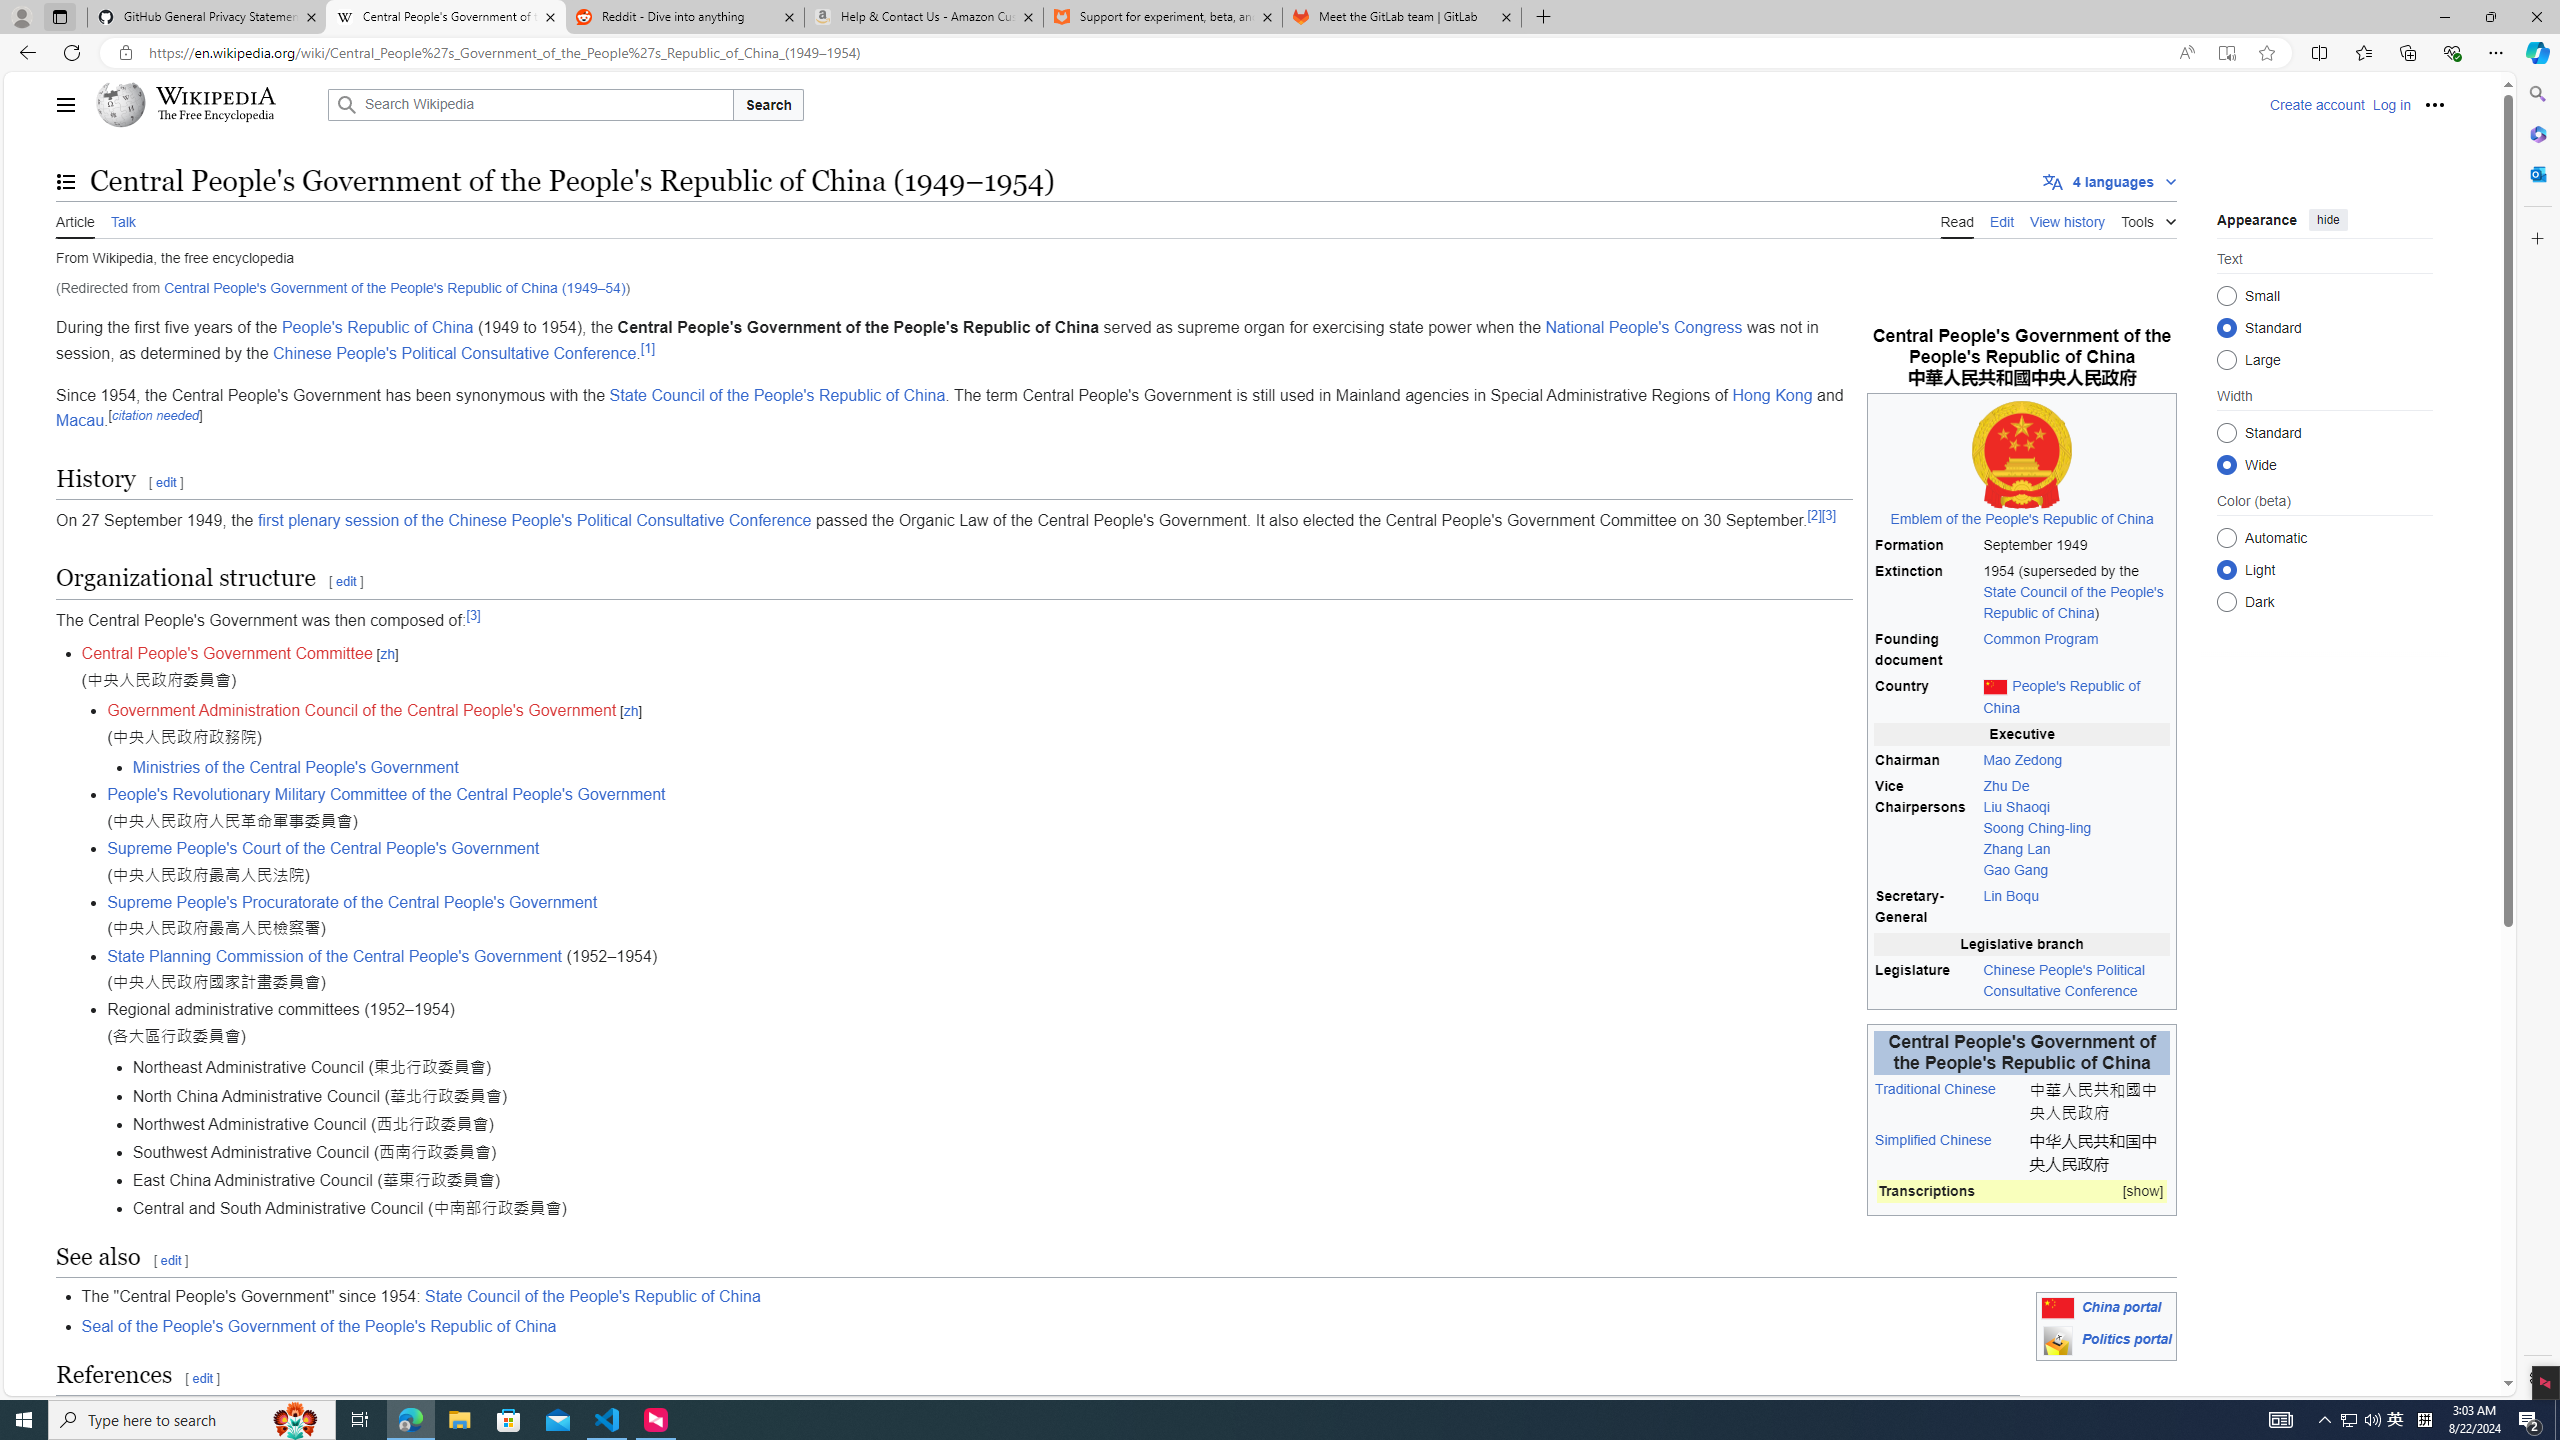  I want to click on Small, so click(2226, 295).